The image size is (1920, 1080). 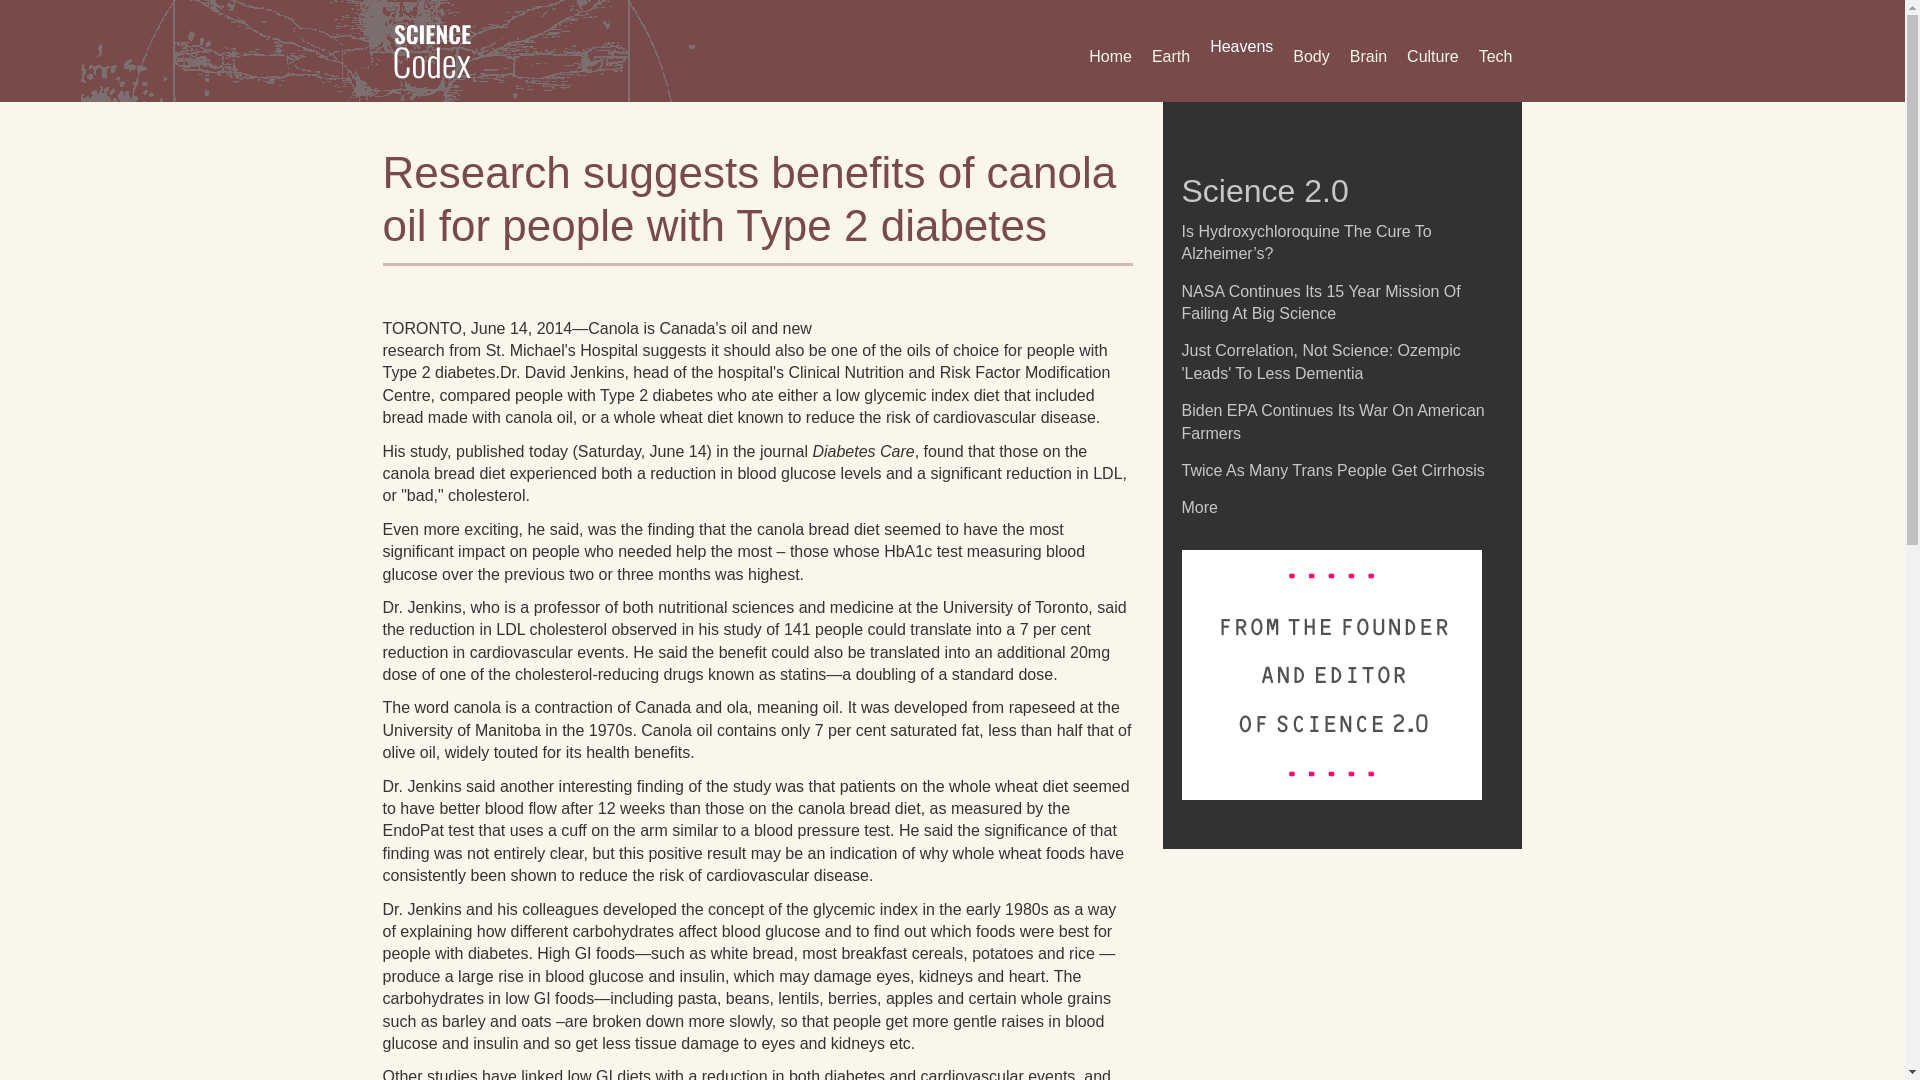 I want to click on Tech, so click(x=1495, y=56).